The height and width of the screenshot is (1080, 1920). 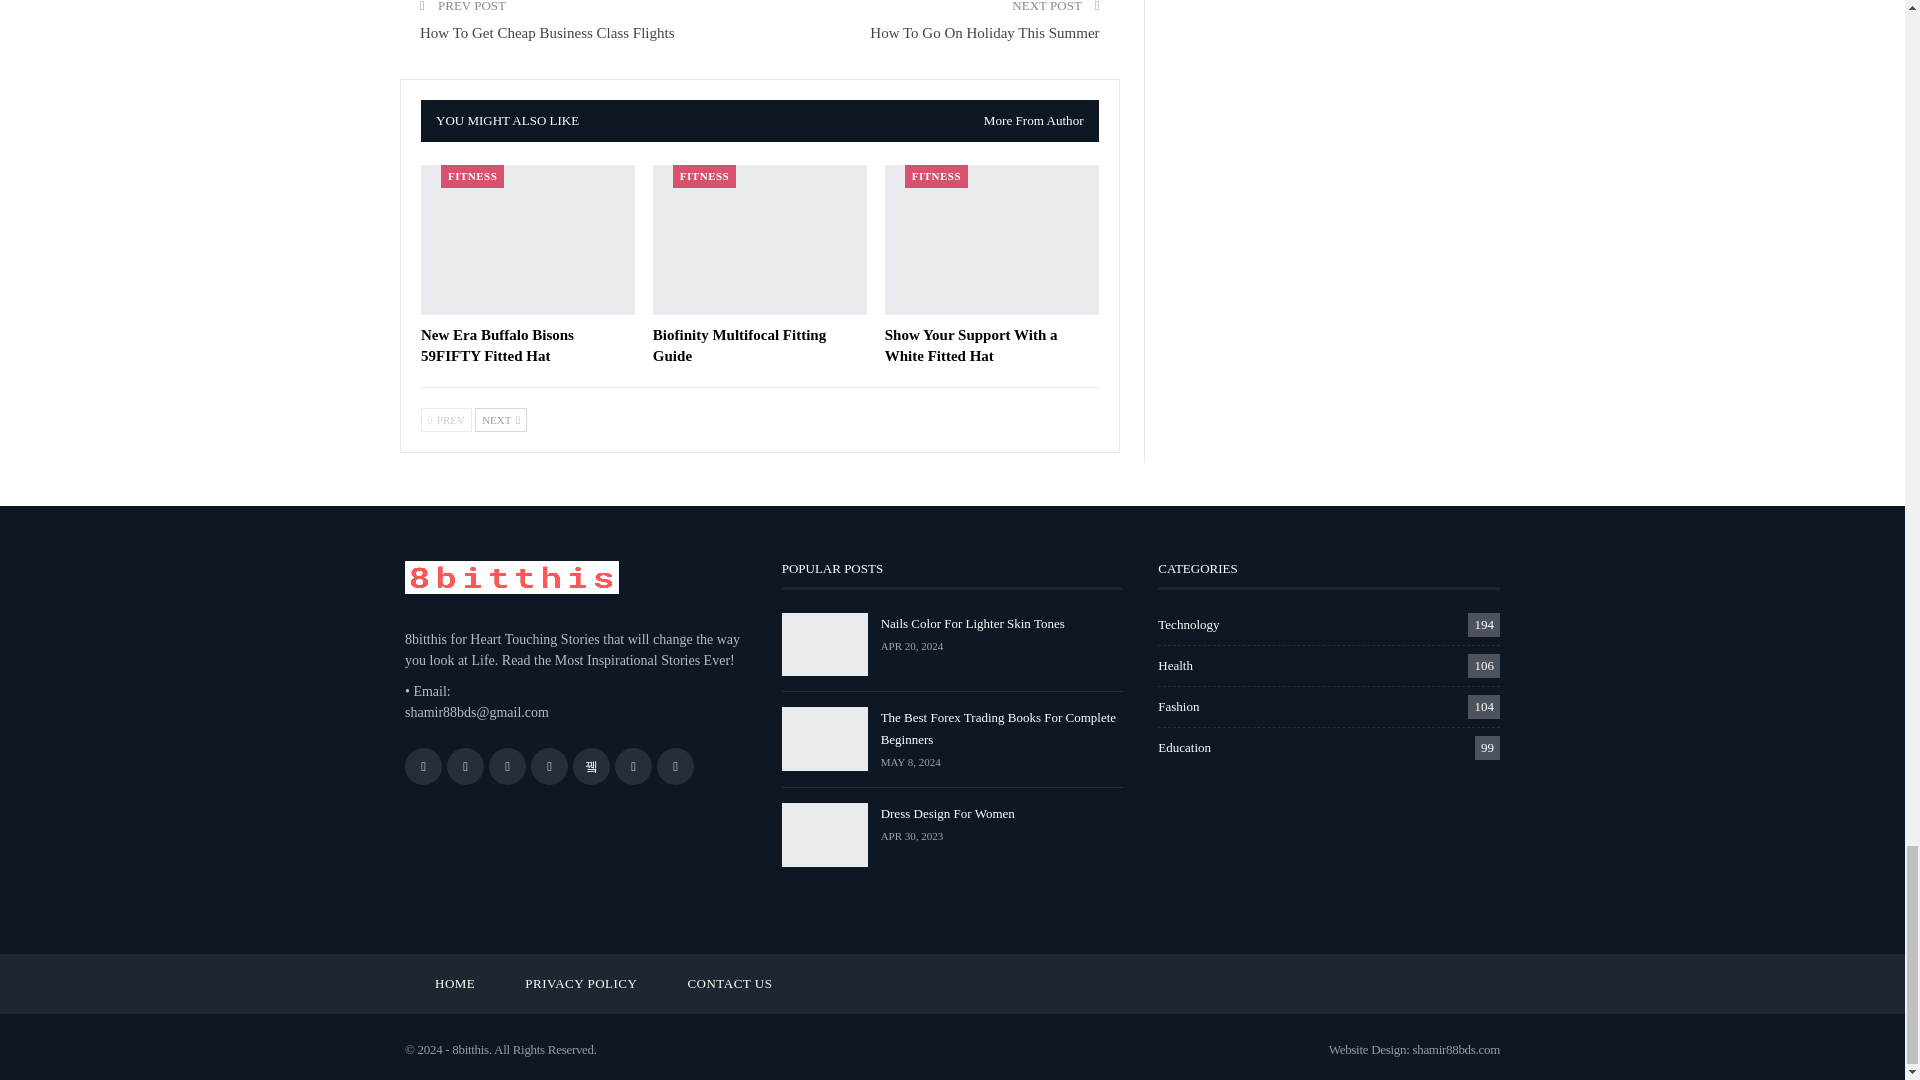 What do you see at coordinates (738, 345) in the screenshot?
I see `Biofinity Multifocal Fitting Guide` at bounding box center [738, 345].